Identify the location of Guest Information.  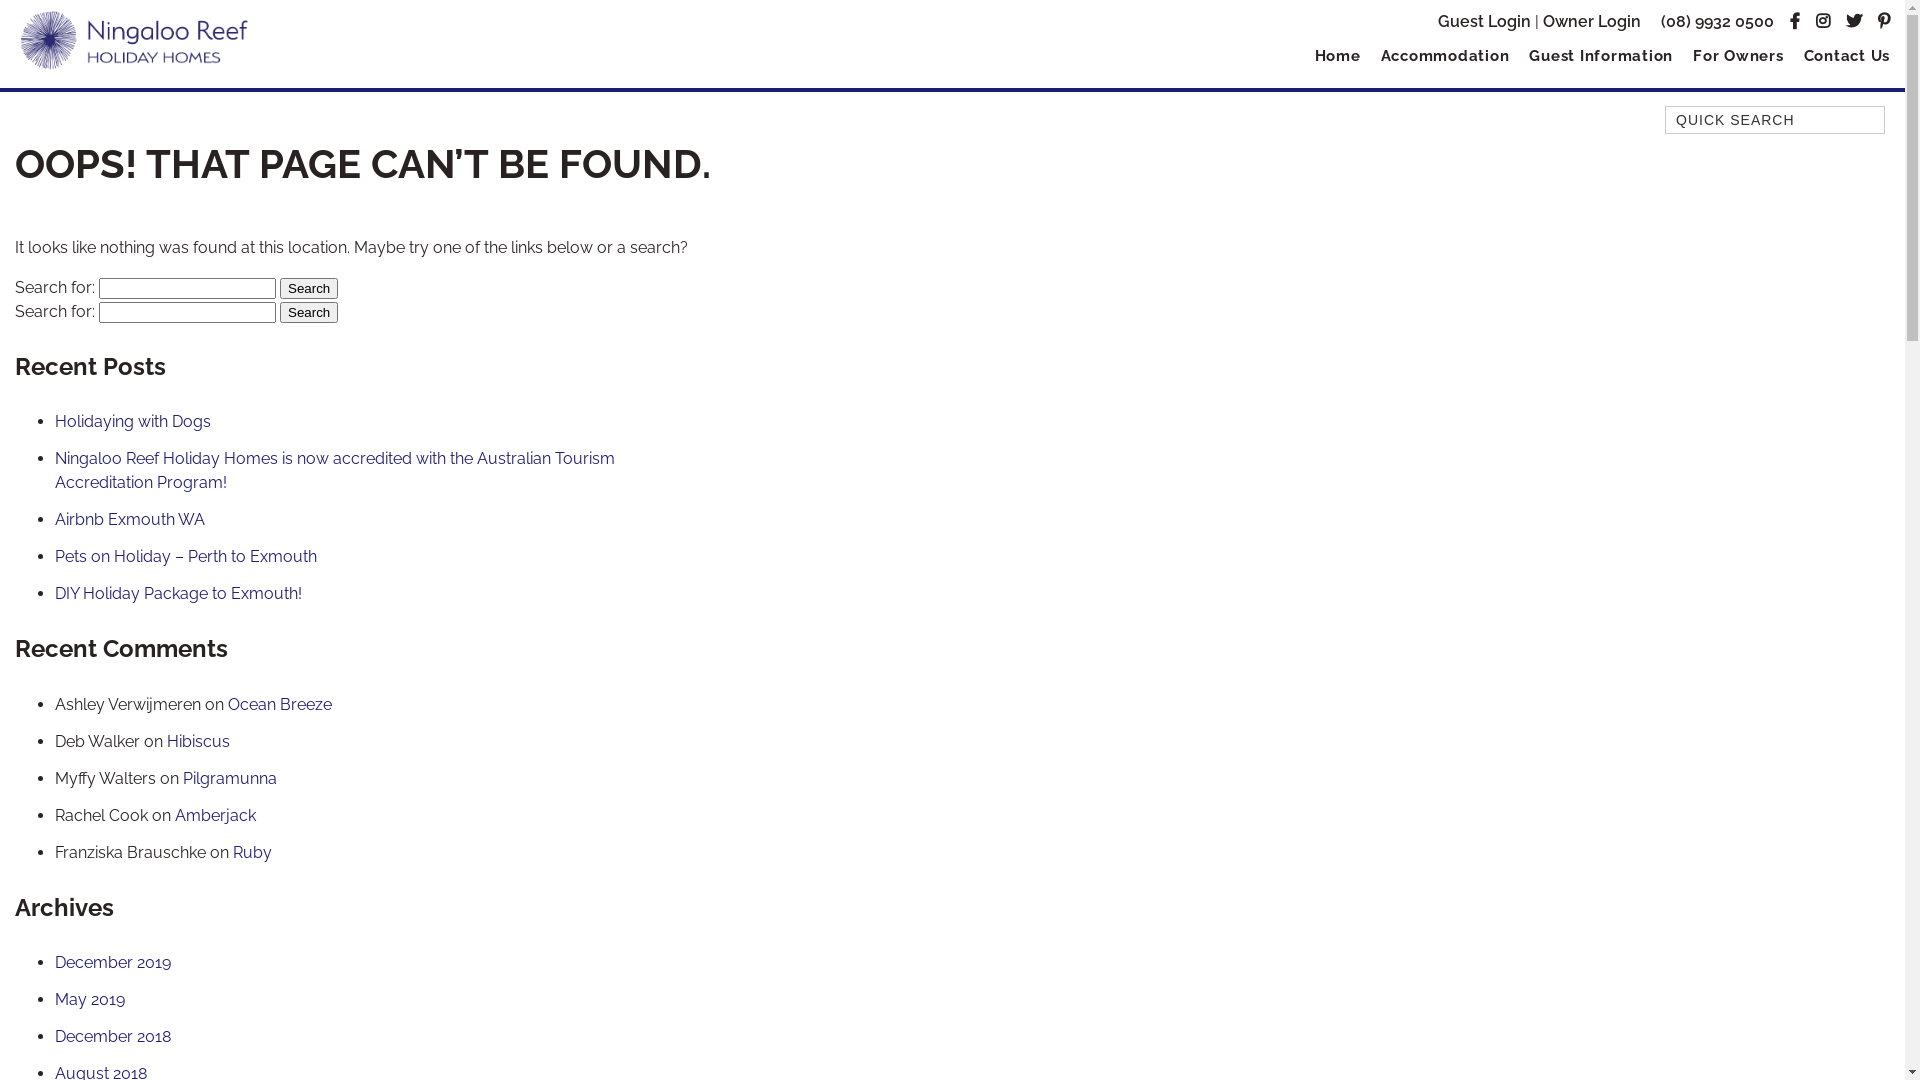
(1601, 56).